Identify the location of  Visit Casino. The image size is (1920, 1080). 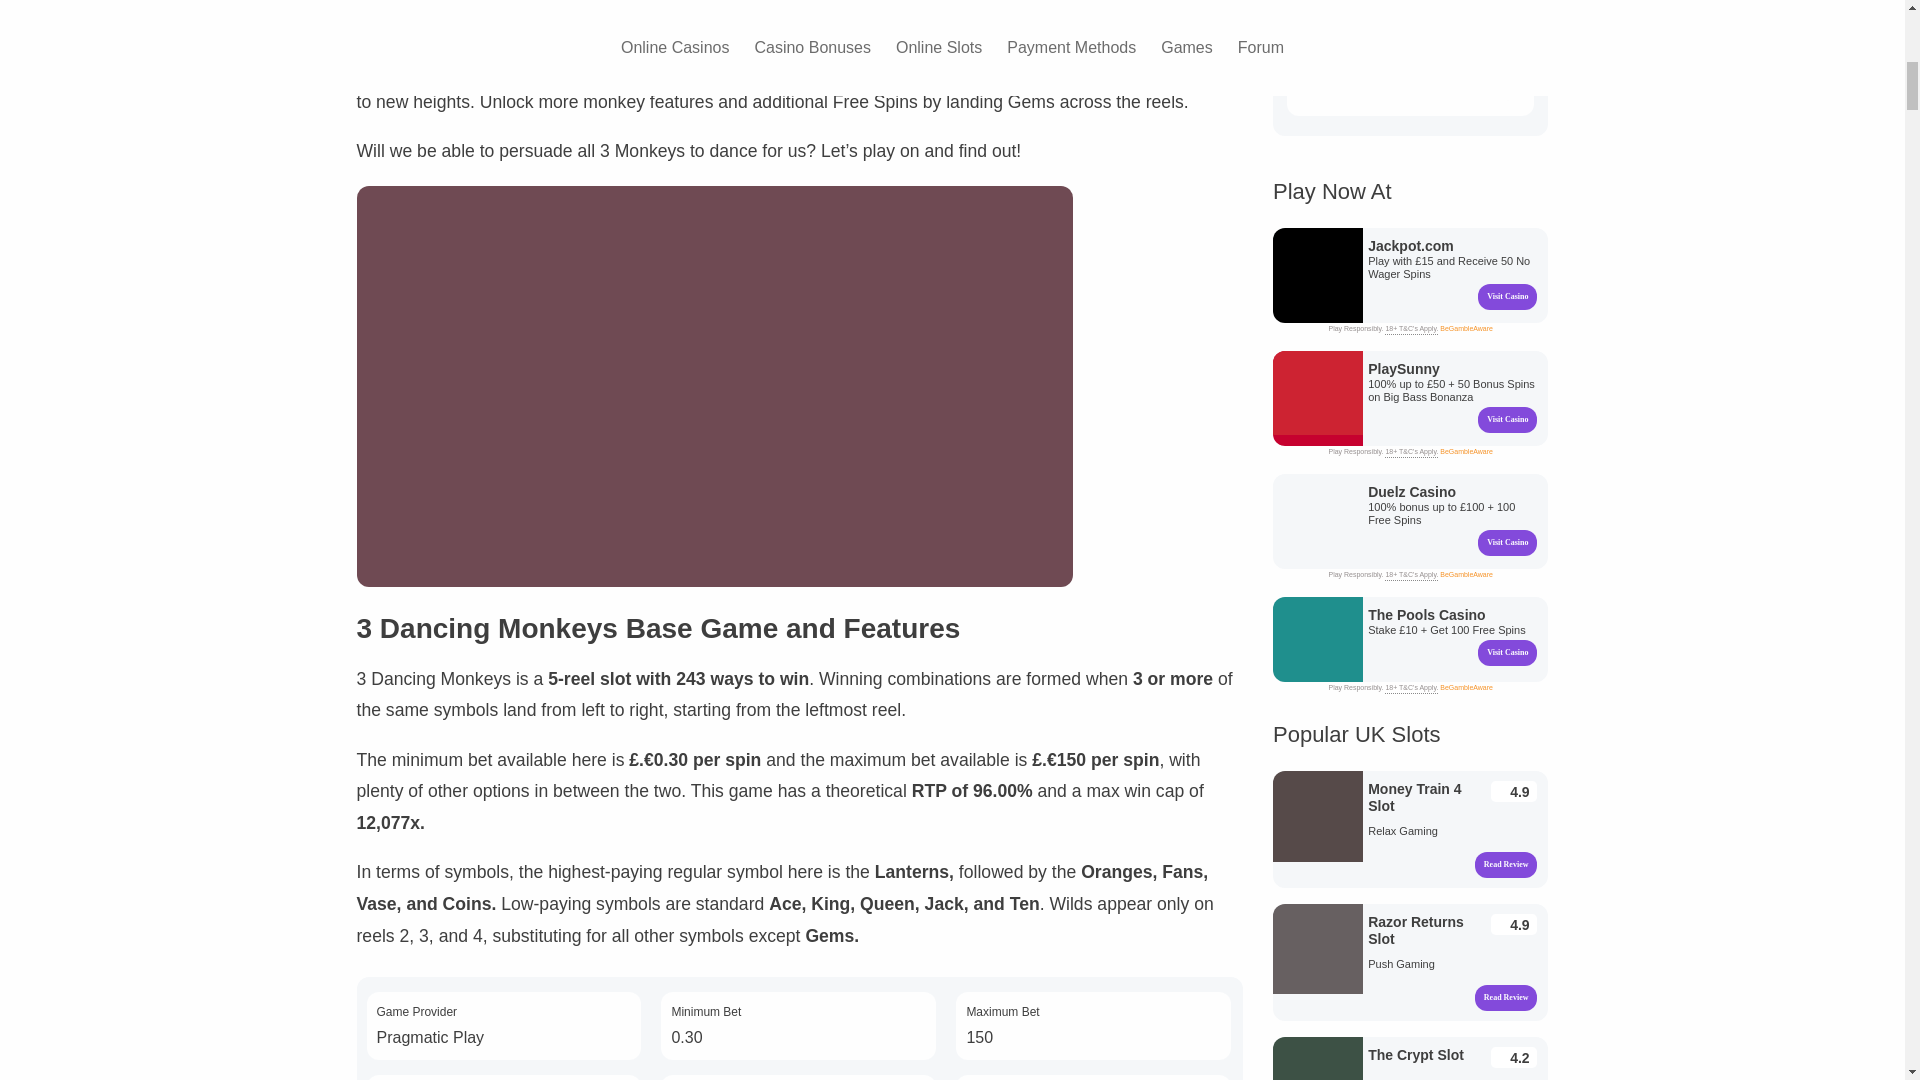
(1318, 274).